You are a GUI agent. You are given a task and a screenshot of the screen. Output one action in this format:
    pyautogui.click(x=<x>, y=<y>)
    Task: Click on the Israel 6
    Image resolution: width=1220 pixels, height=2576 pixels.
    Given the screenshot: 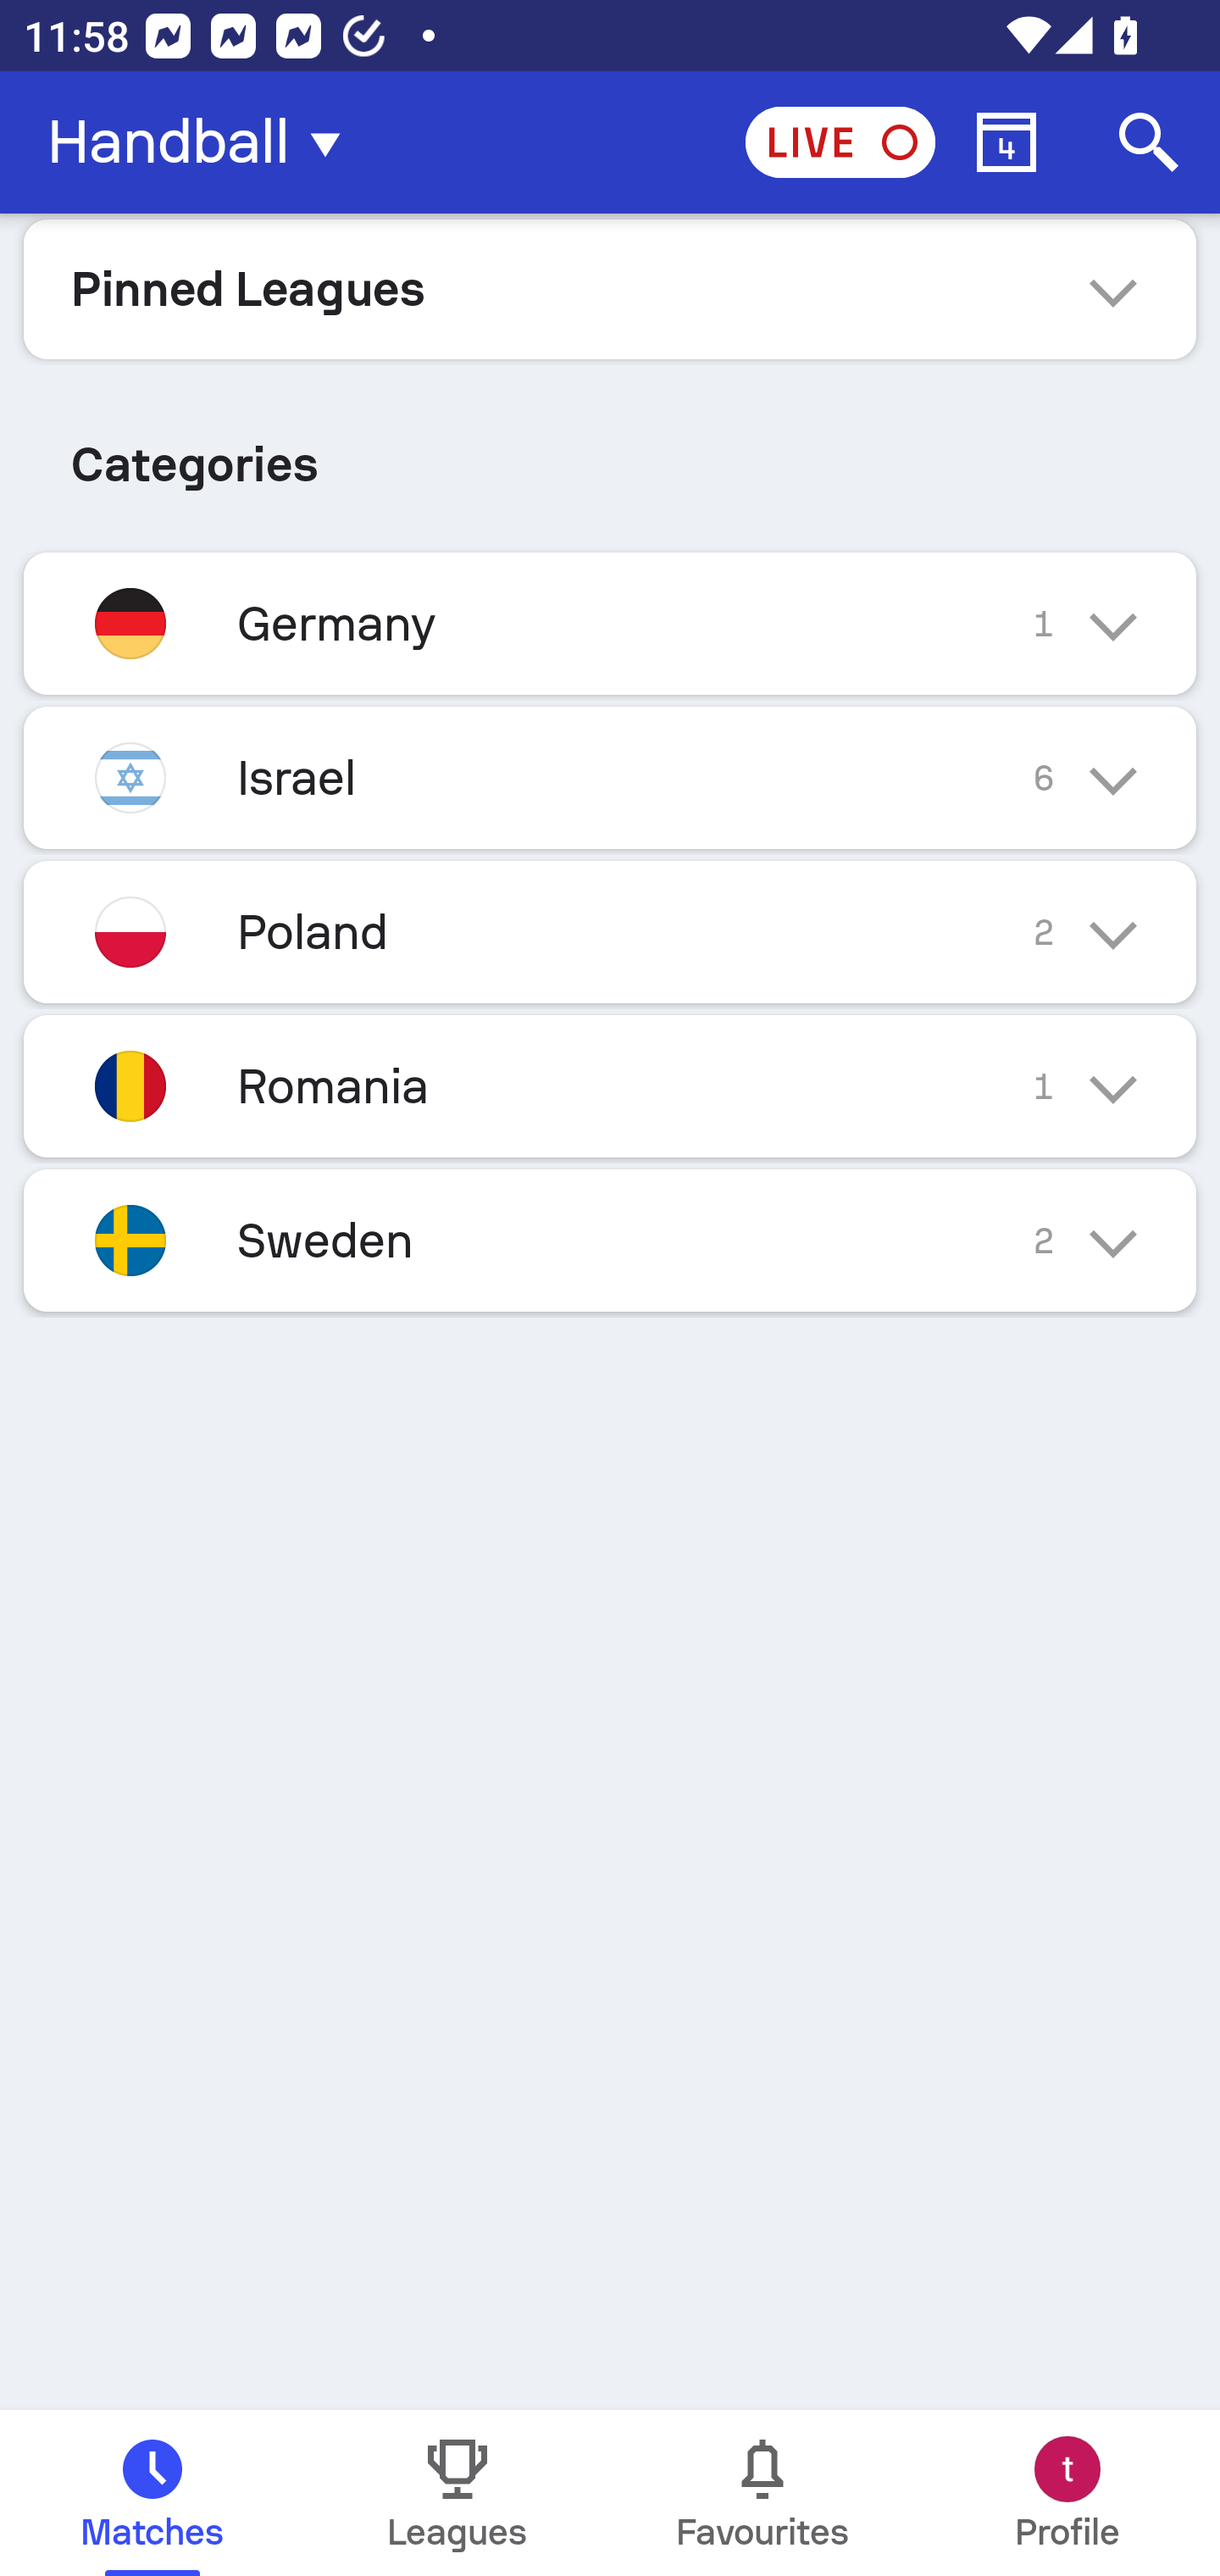 What is the action you would take?
    pyautogui.click(x=610, y=778)
    